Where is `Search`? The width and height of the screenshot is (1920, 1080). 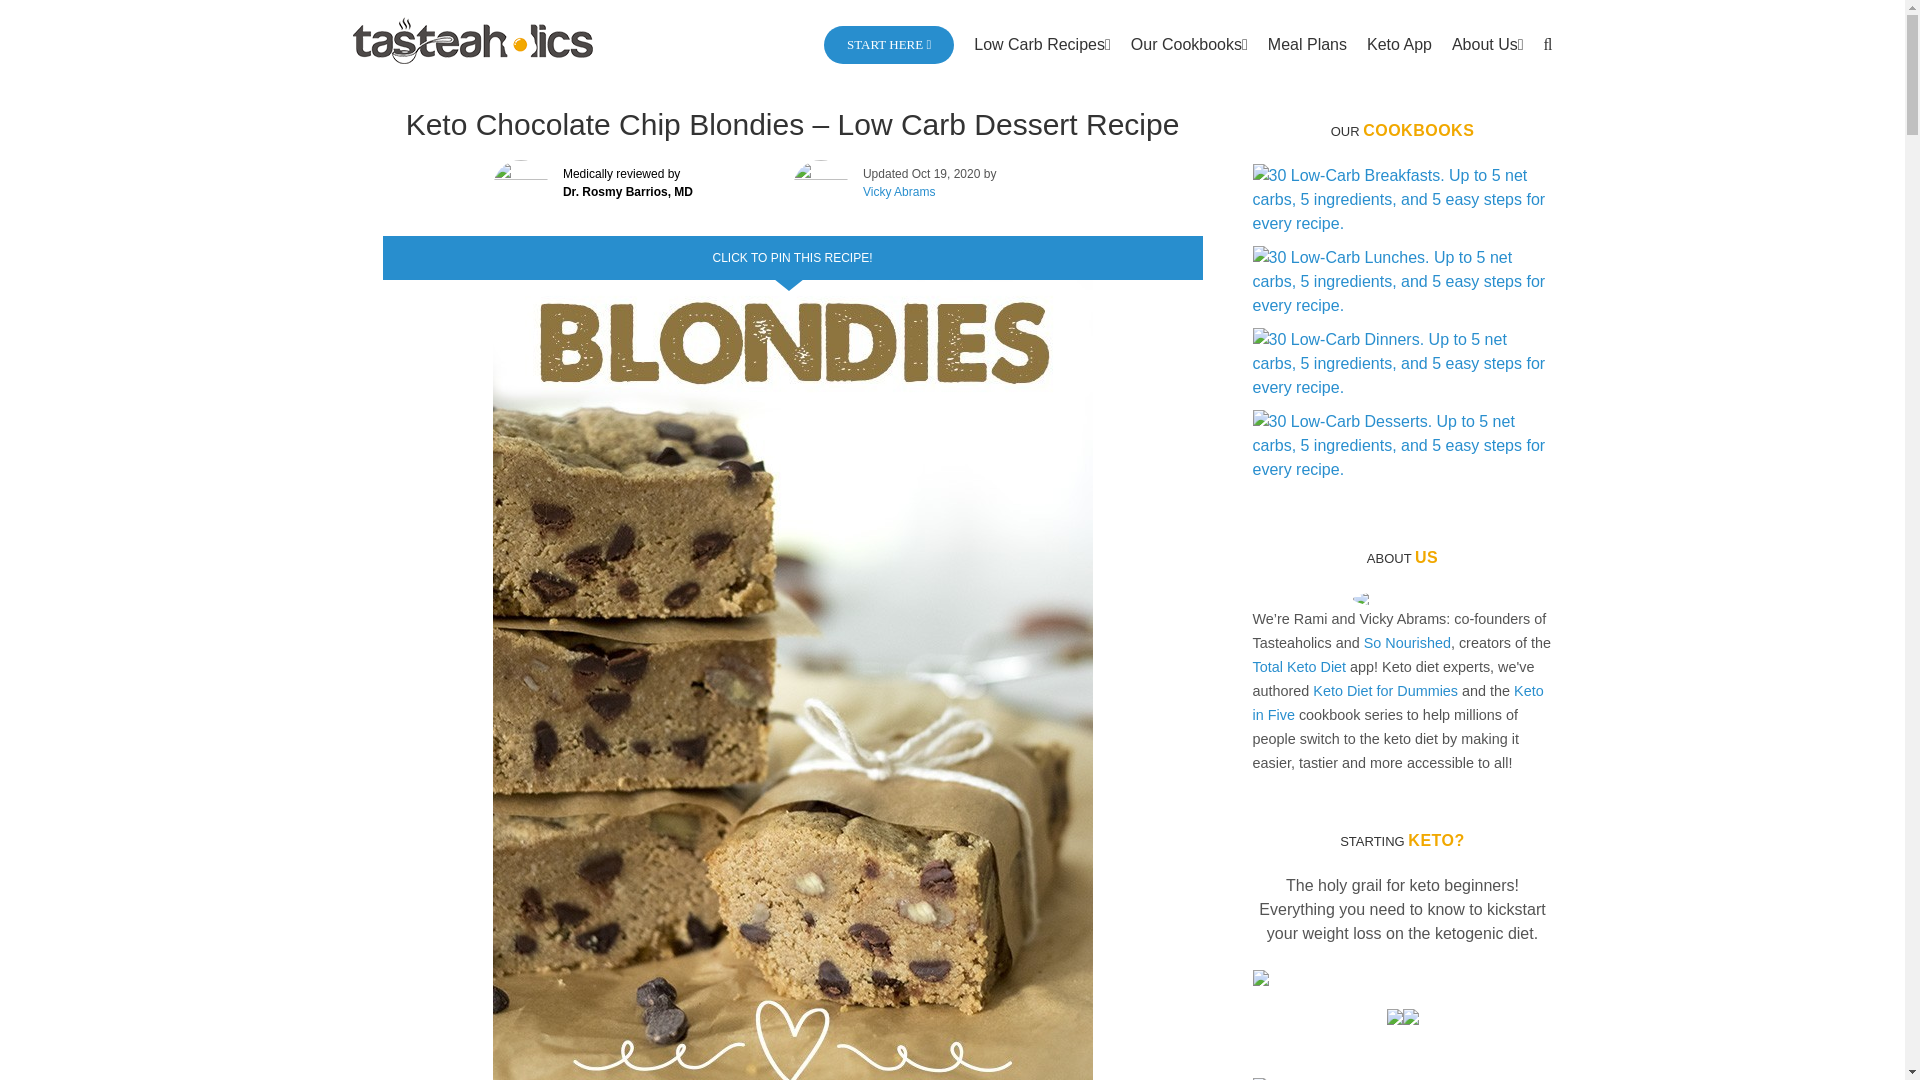
Search is located at coordinates (1548, 43).